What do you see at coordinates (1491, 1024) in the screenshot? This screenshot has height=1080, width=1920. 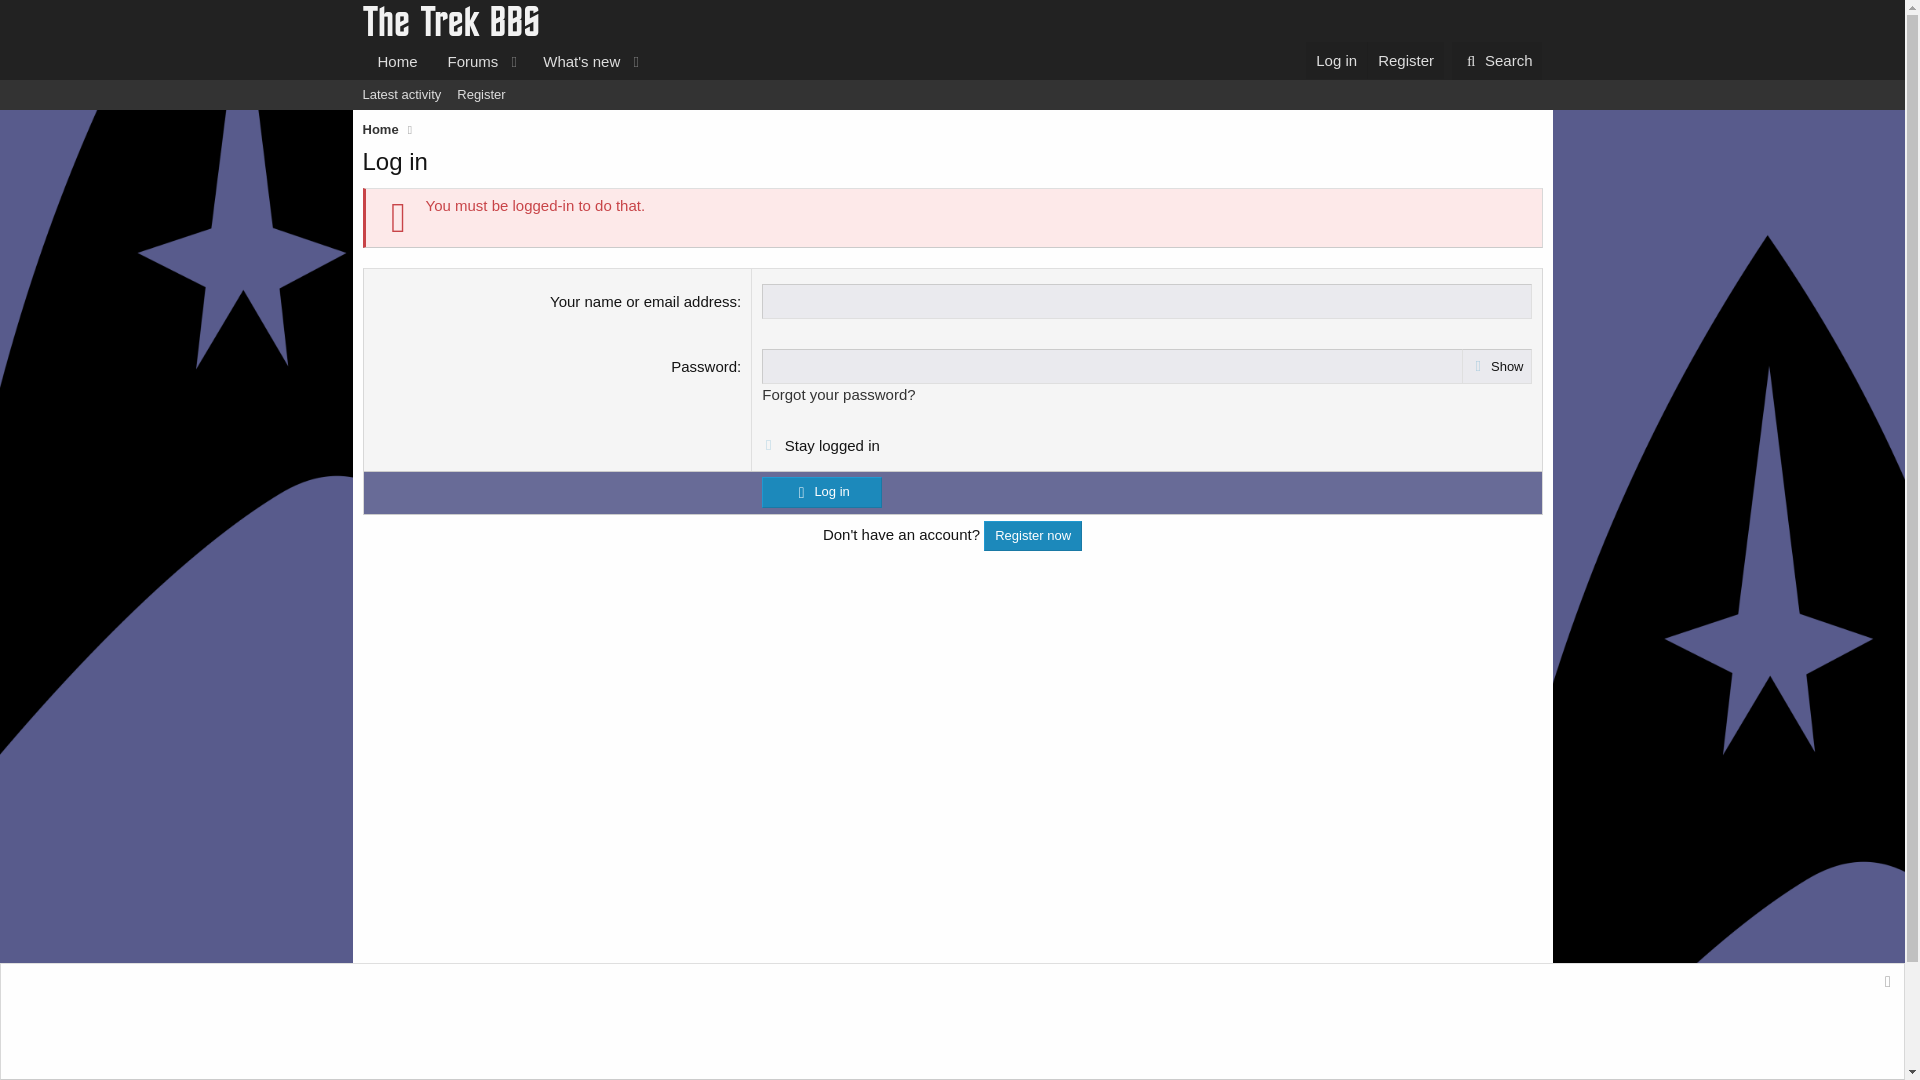 I see `Home` at bounding box center [1491, 1024].